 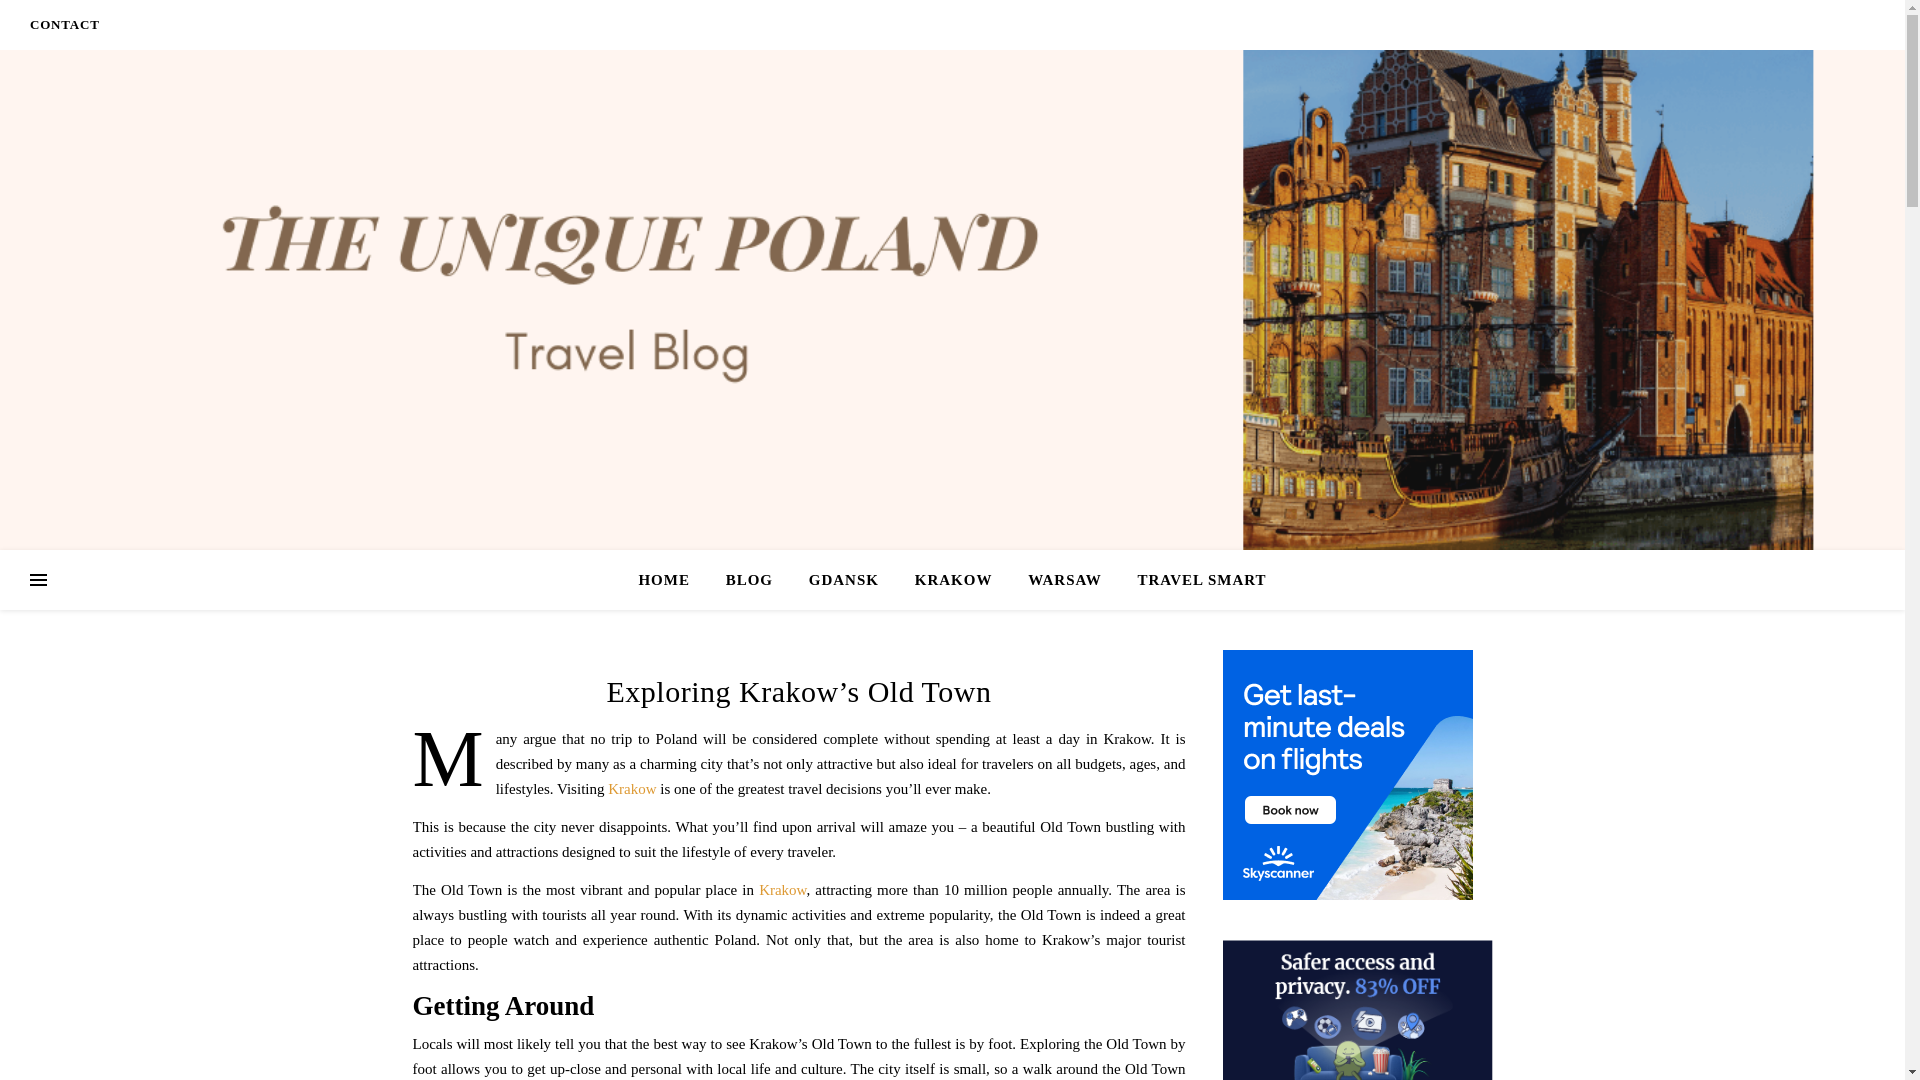 What do you see at coordinates (632, 788) in the screenshot?
I see `Krakow` at bounding box center [632, 788].